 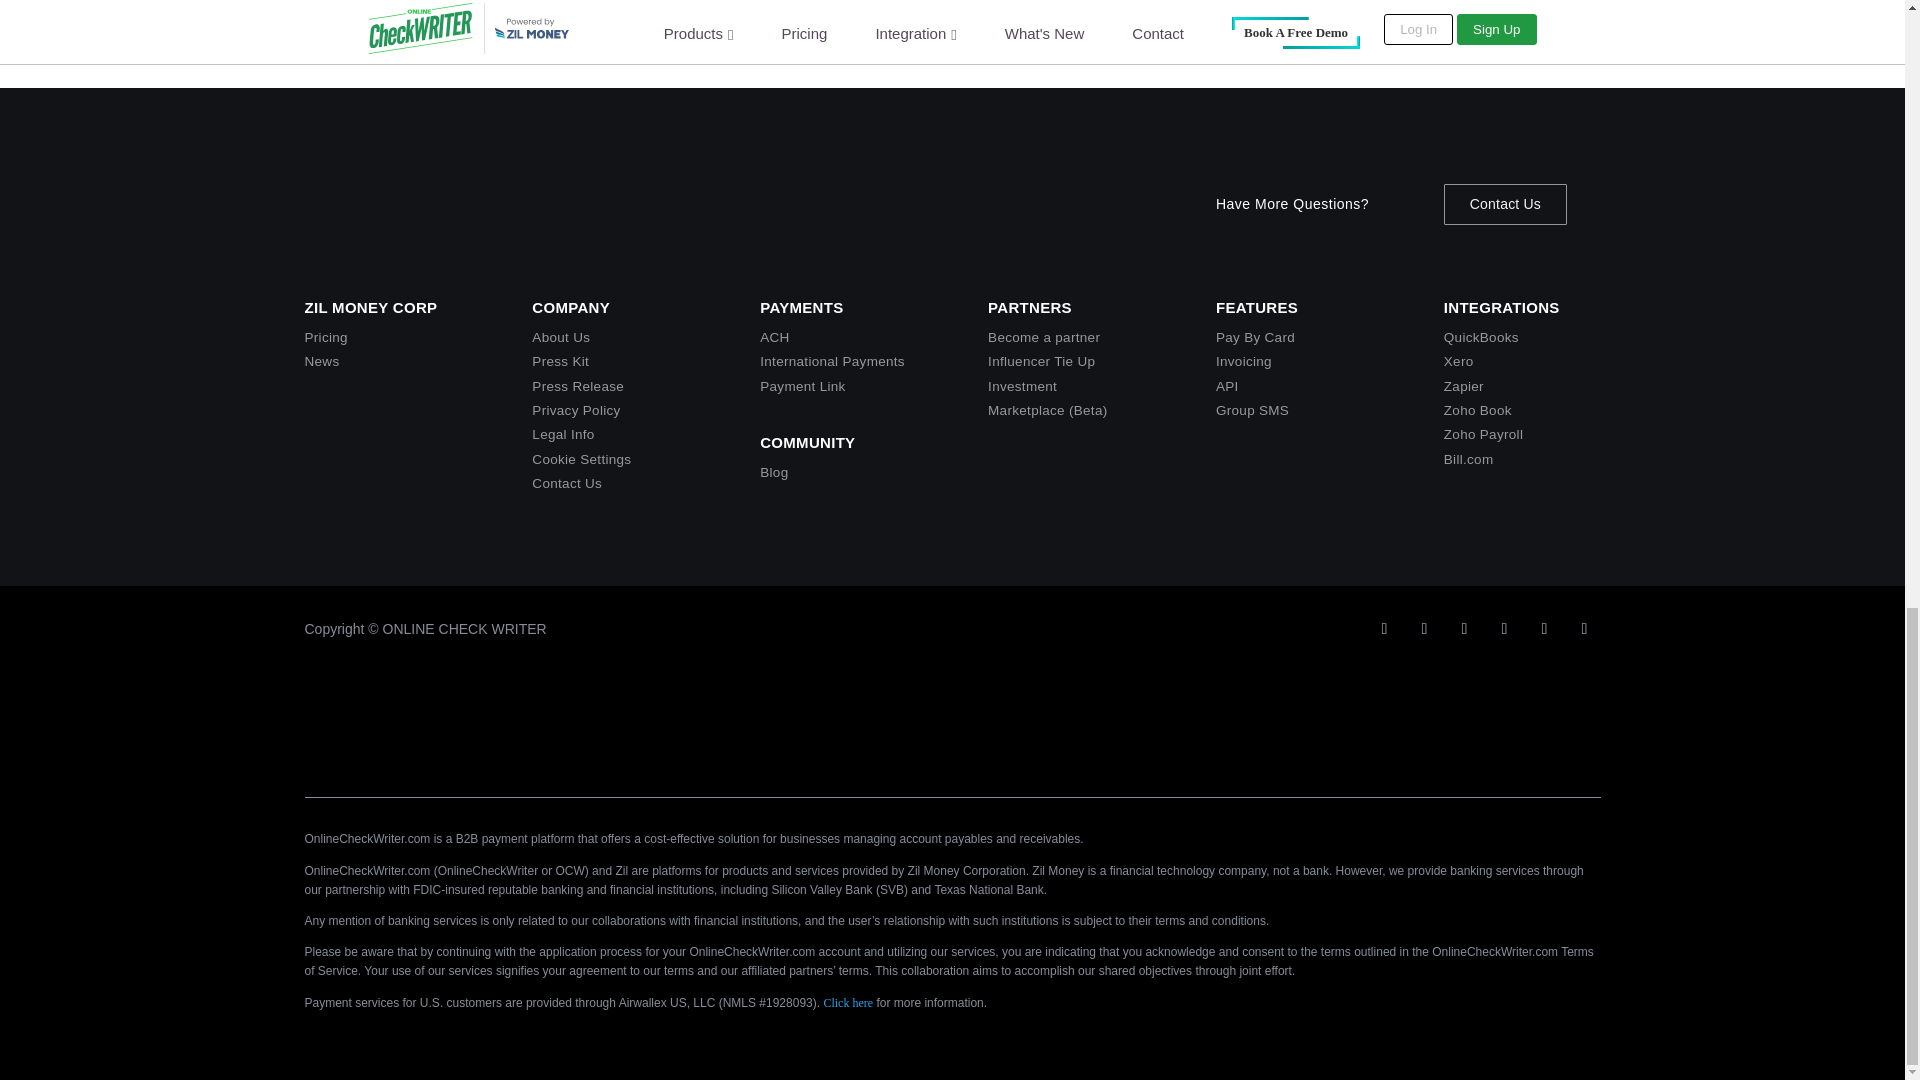 What do you see at coordinates (1464, 628) in the screenshot?
I see `Follow on LinkedIn` at bounding box center [1464, 628].